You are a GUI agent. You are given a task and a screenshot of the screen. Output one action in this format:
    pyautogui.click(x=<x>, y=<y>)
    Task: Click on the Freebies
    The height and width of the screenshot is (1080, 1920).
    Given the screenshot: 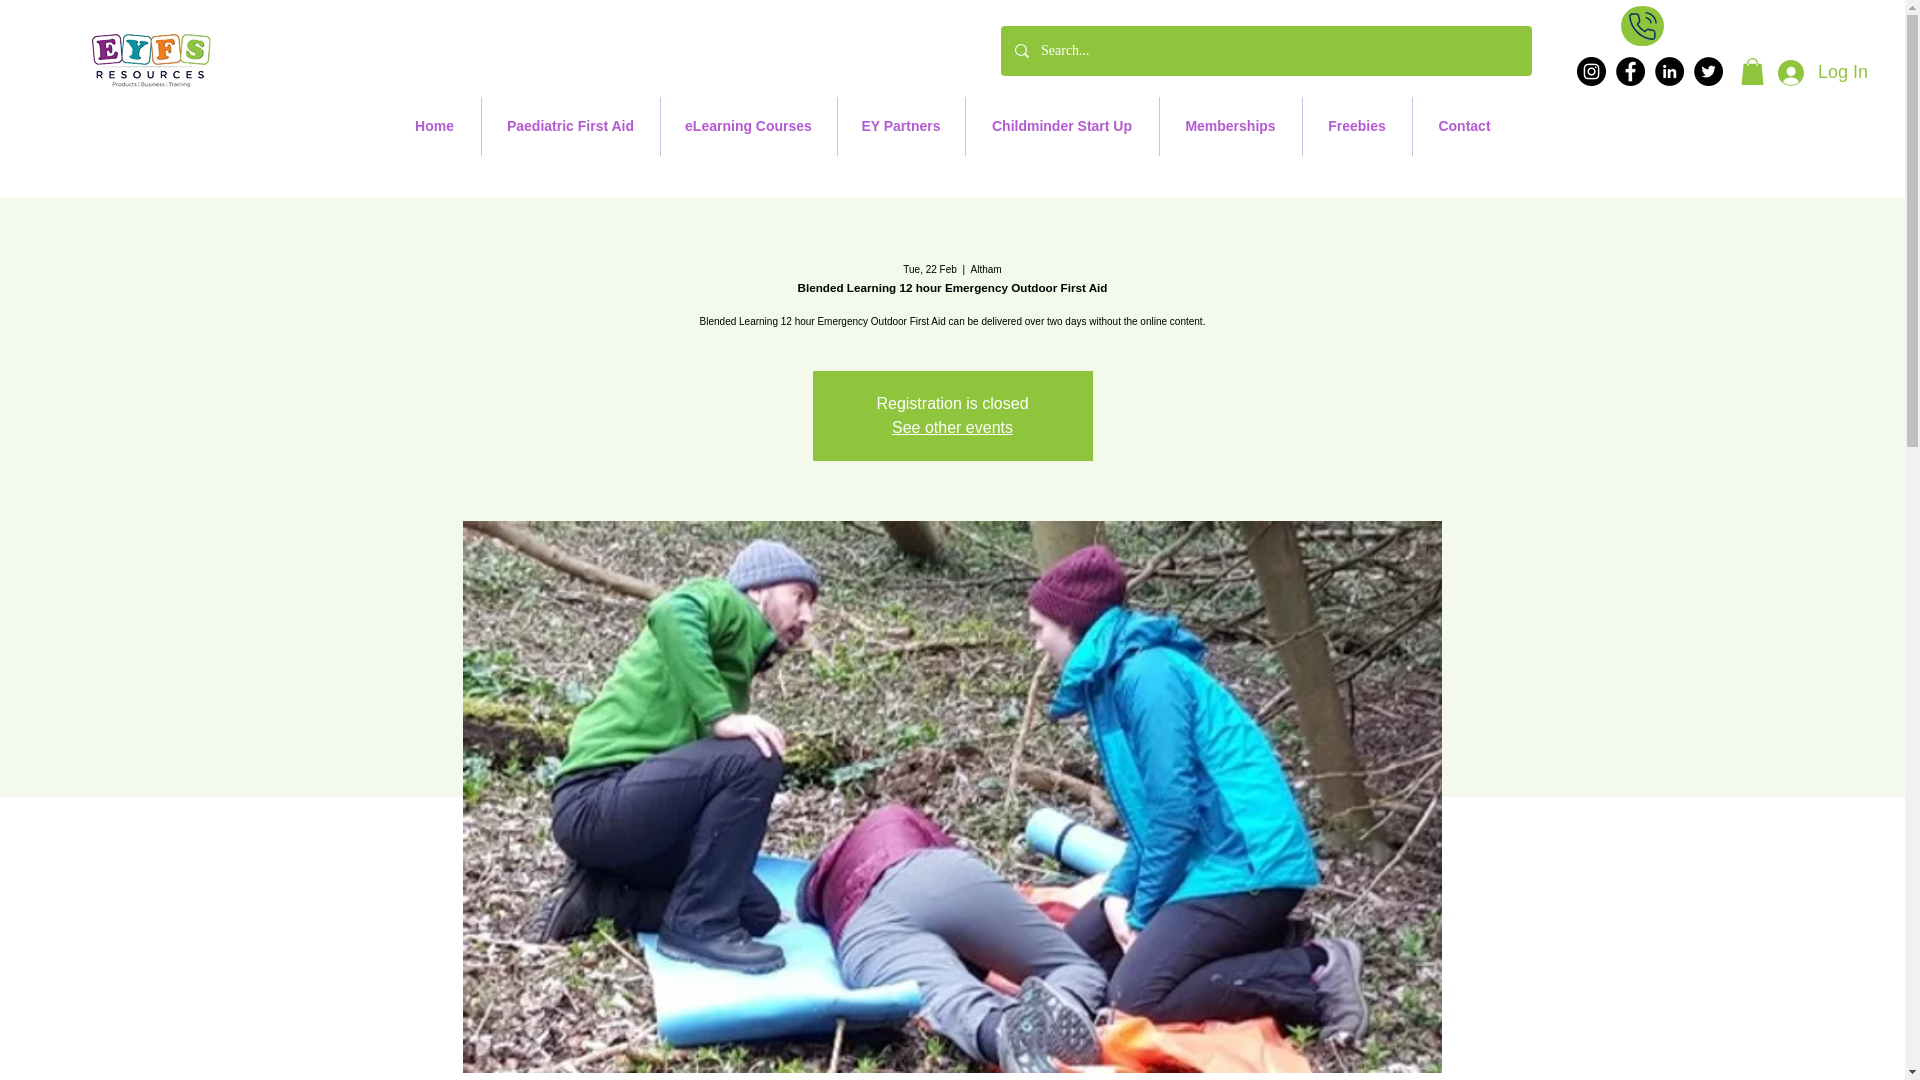 What is the action you would take?
    pyautogui.click(x=1356, y=126)
    